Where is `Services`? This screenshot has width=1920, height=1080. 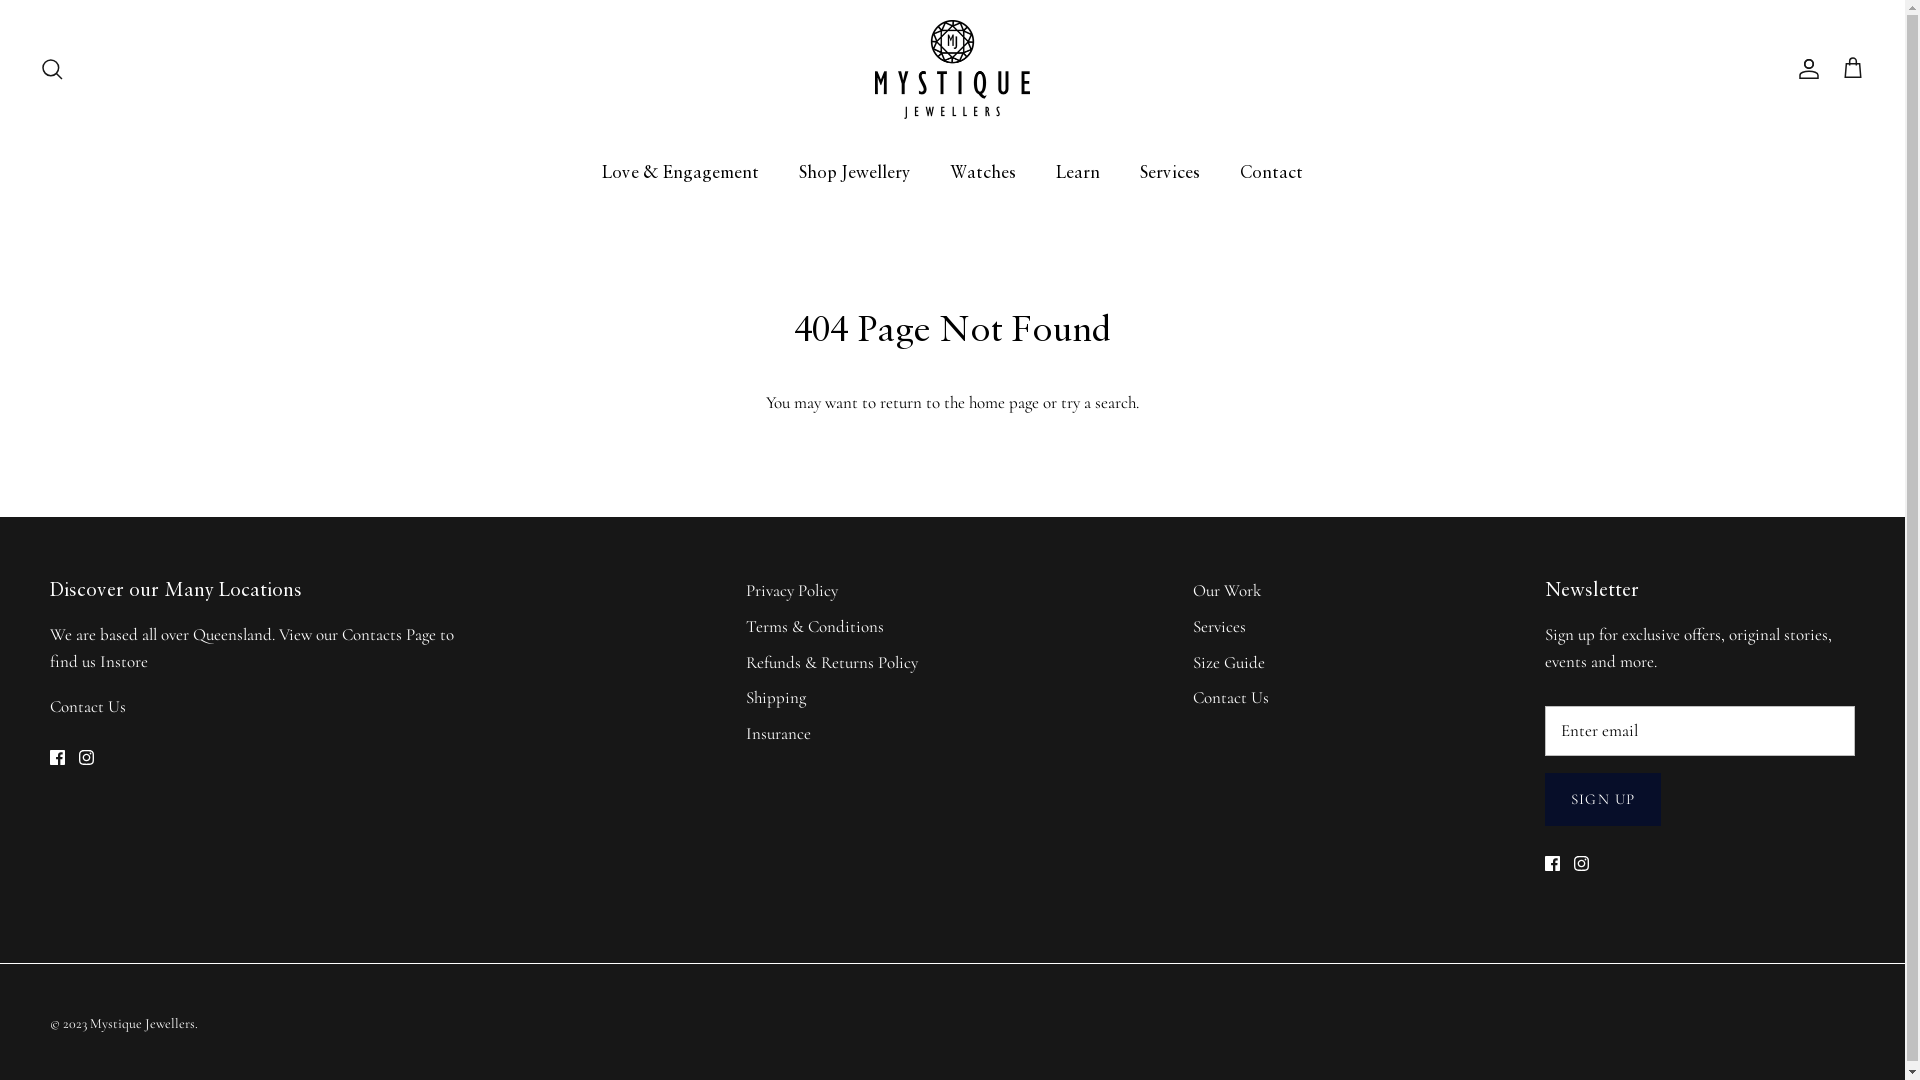
Services is located at coordinates (1220, 626).